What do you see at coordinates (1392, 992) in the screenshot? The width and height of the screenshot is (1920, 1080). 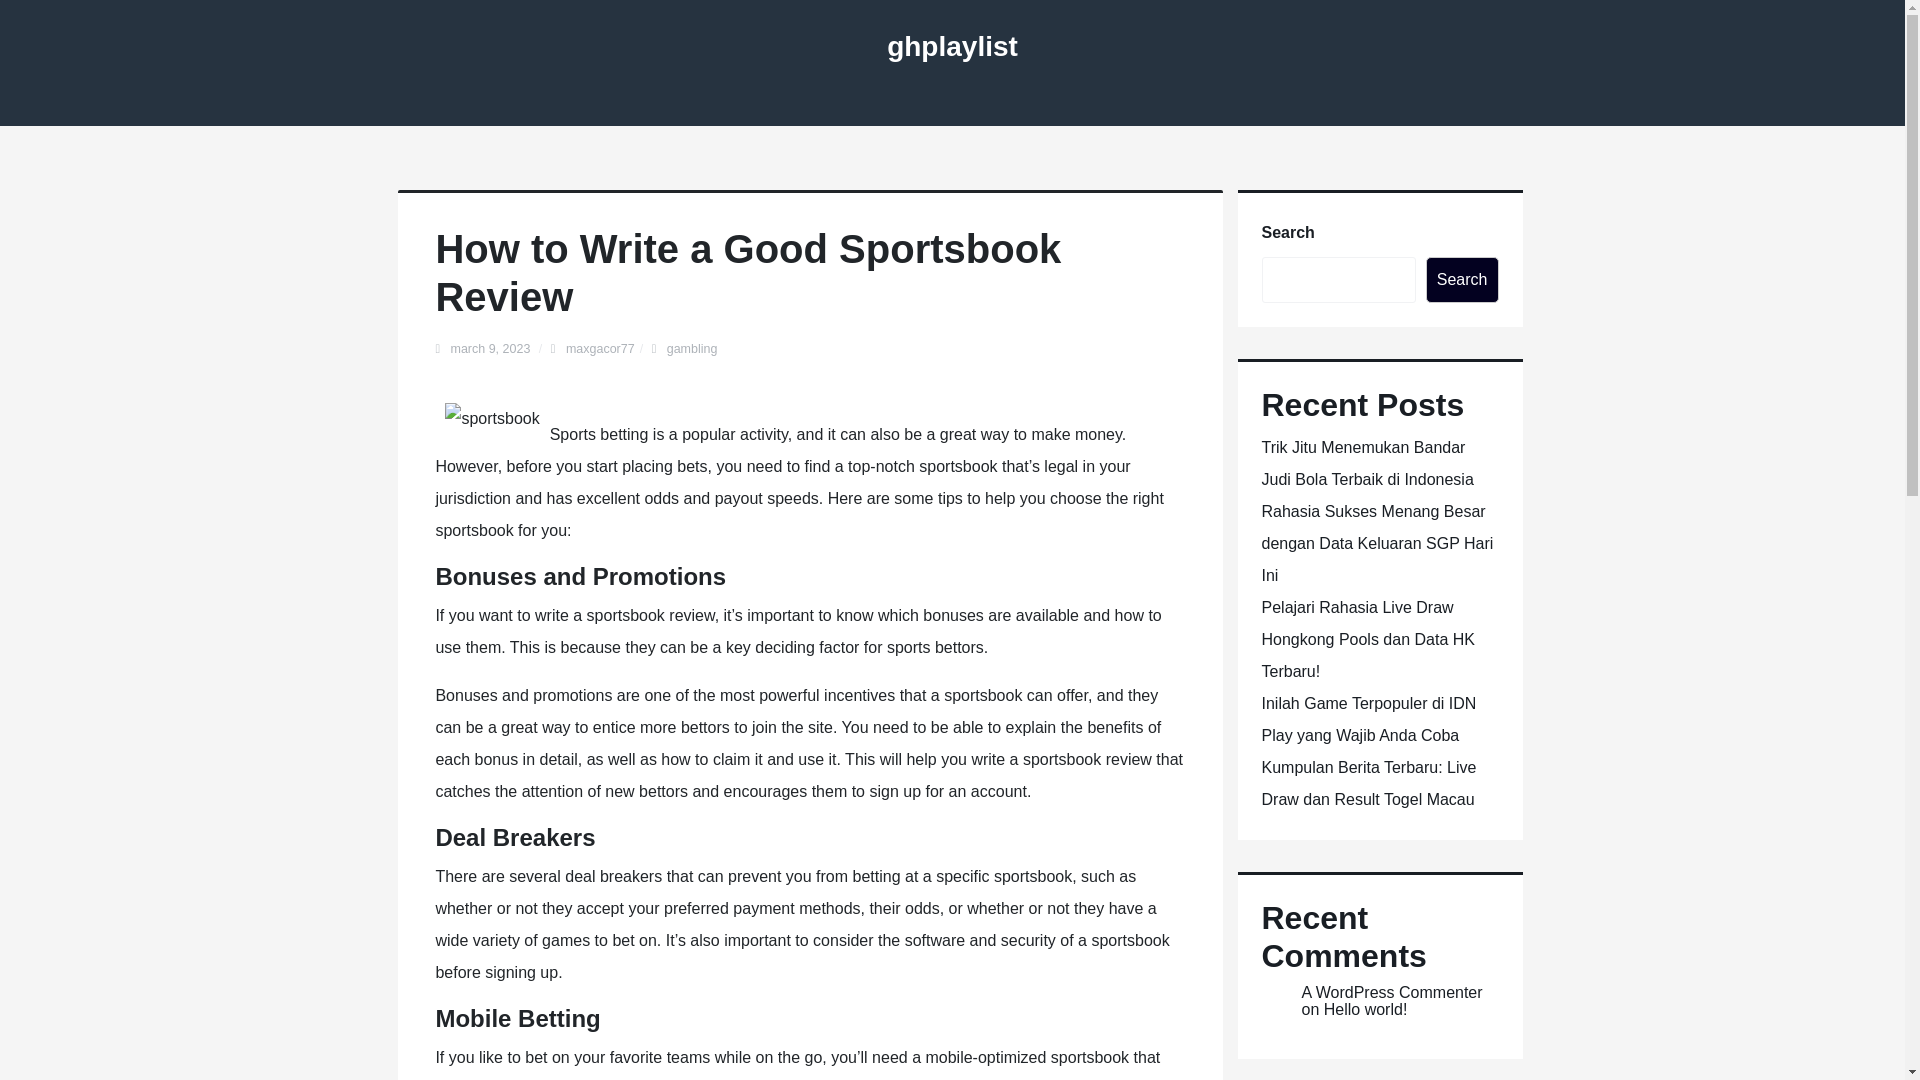 I see `A WordPress Commenter` at bounding box center [1392, 992].